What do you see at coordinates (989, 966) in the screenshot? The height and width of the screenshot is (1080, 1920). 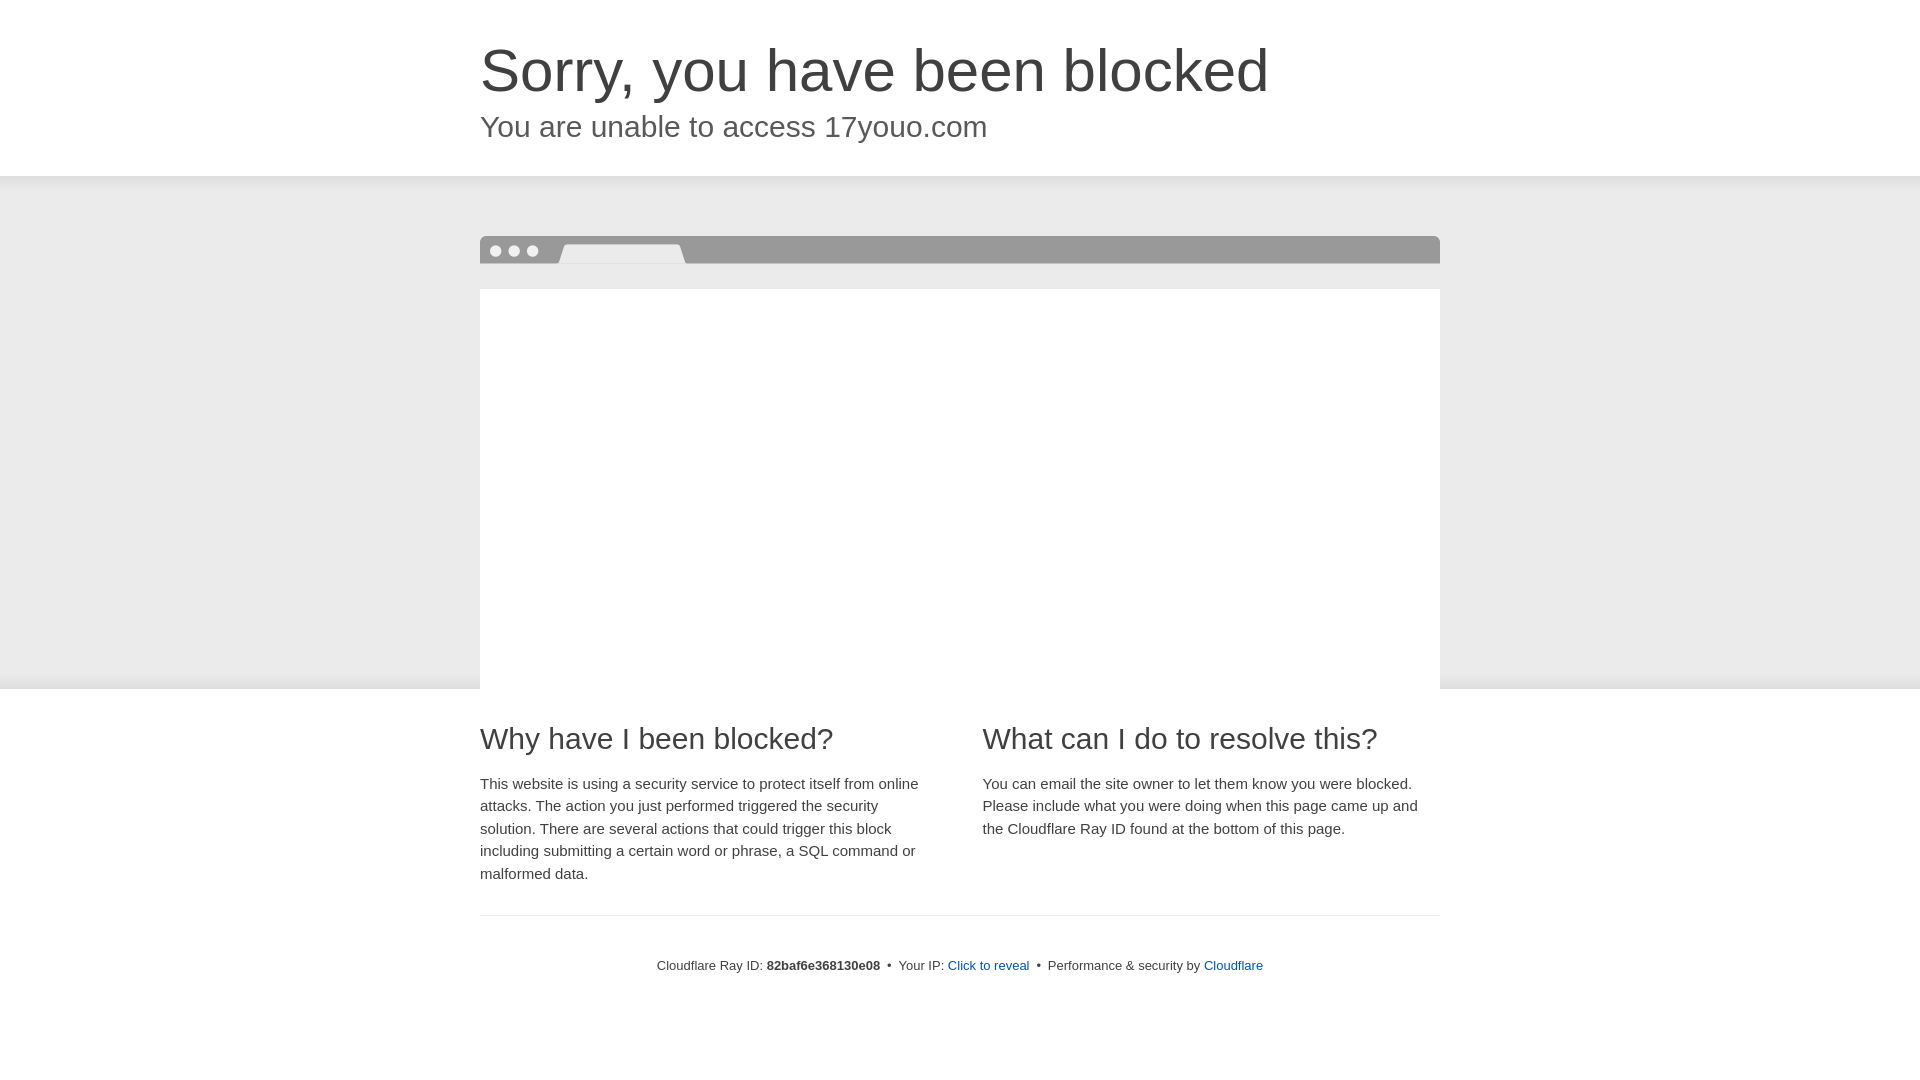 I see `Click to reveal` at bounding box center [989, 966].